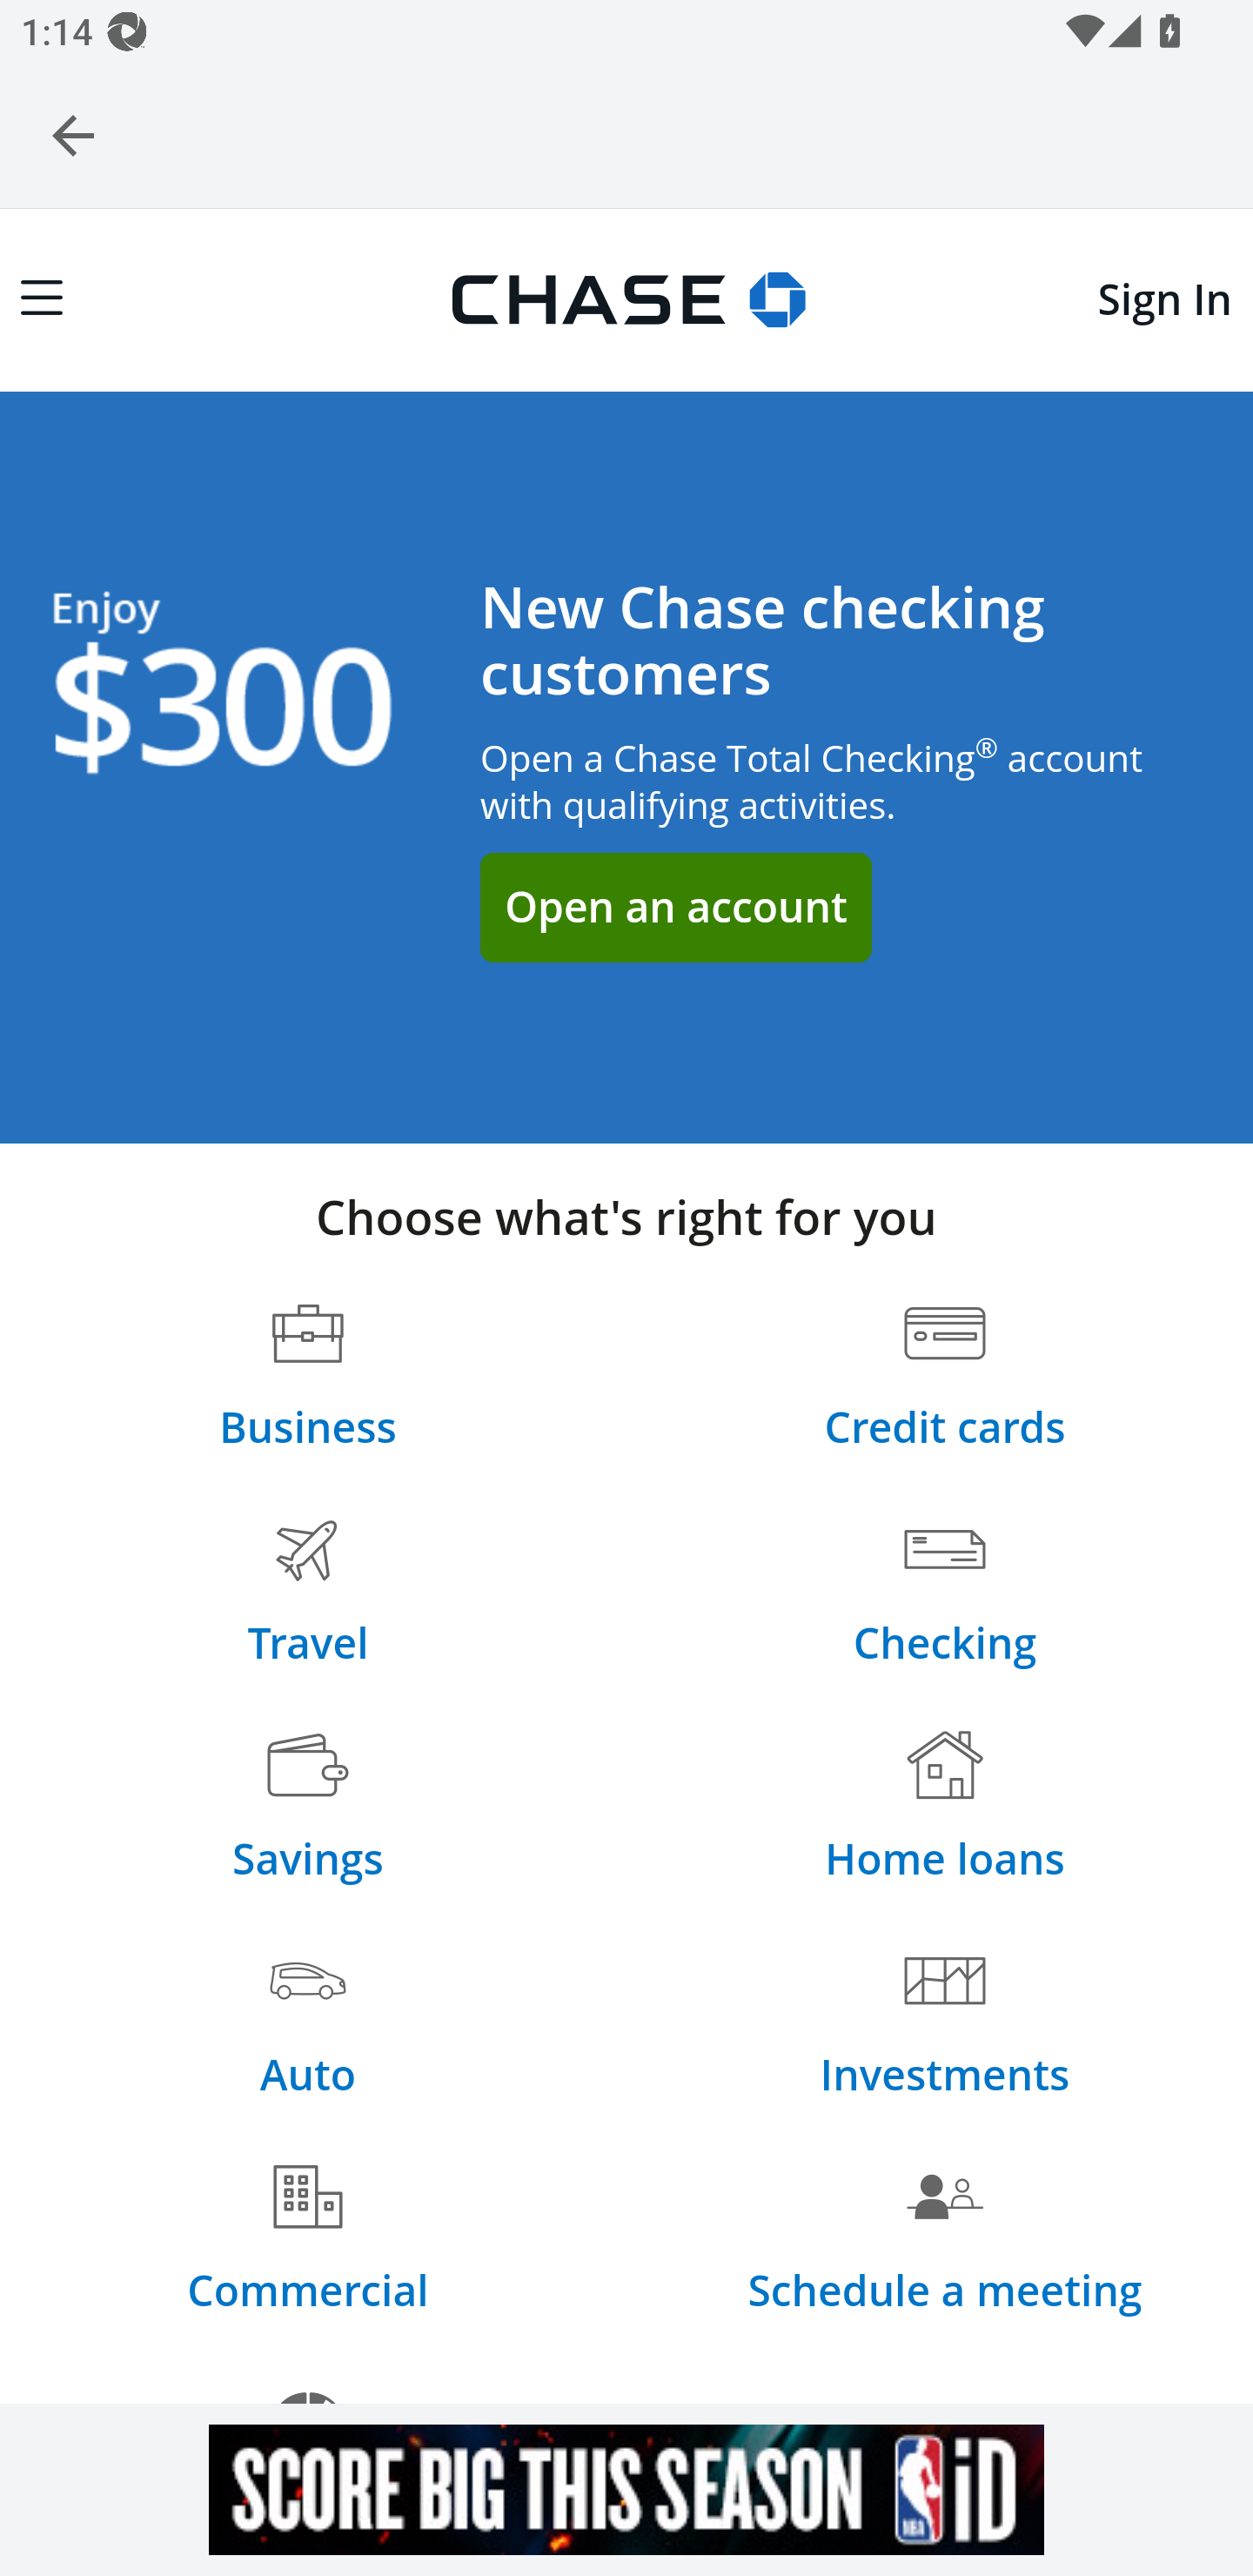  What do you see at coordinates (73, 135) in the screenshot?
I see `Navigate up` at bounding box center [73, 135].